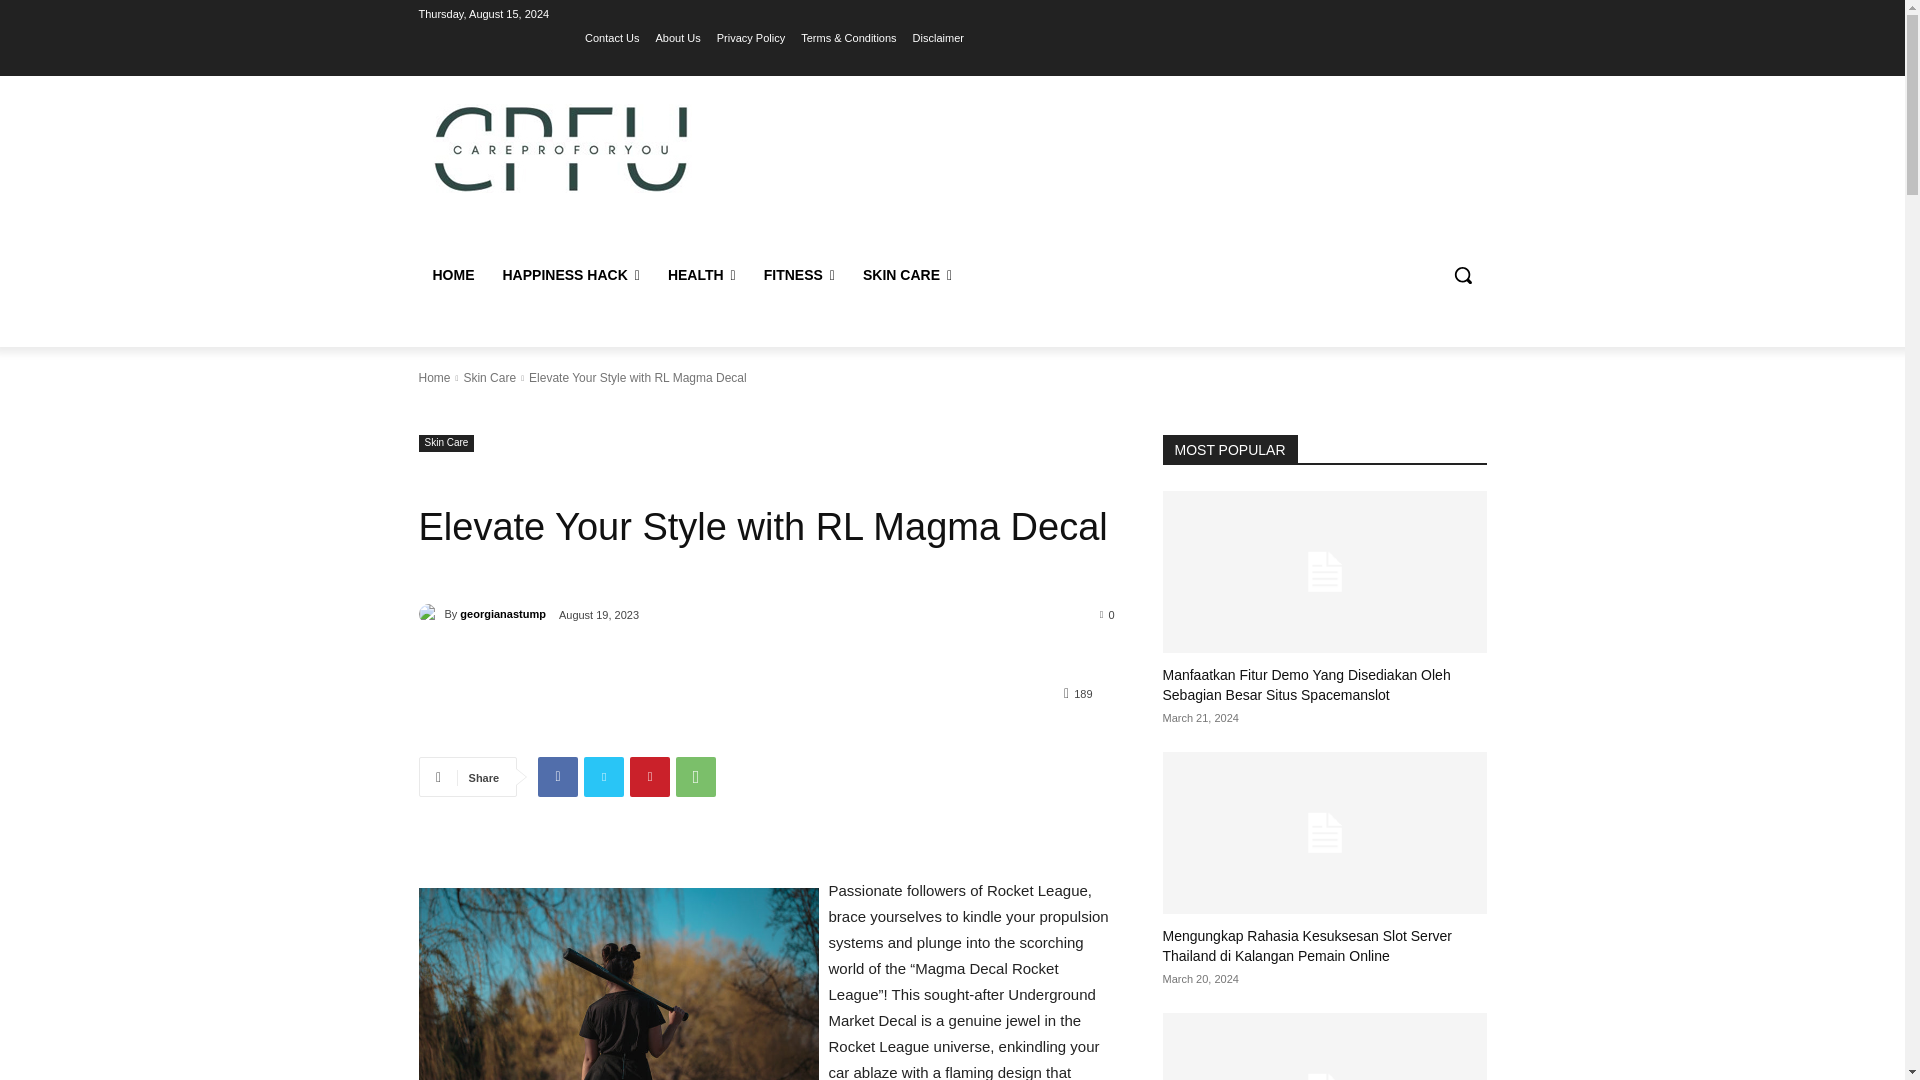 The height and width of the screenshot is (1080, 1920). I want to click on HEALTH, so click(702, 274).